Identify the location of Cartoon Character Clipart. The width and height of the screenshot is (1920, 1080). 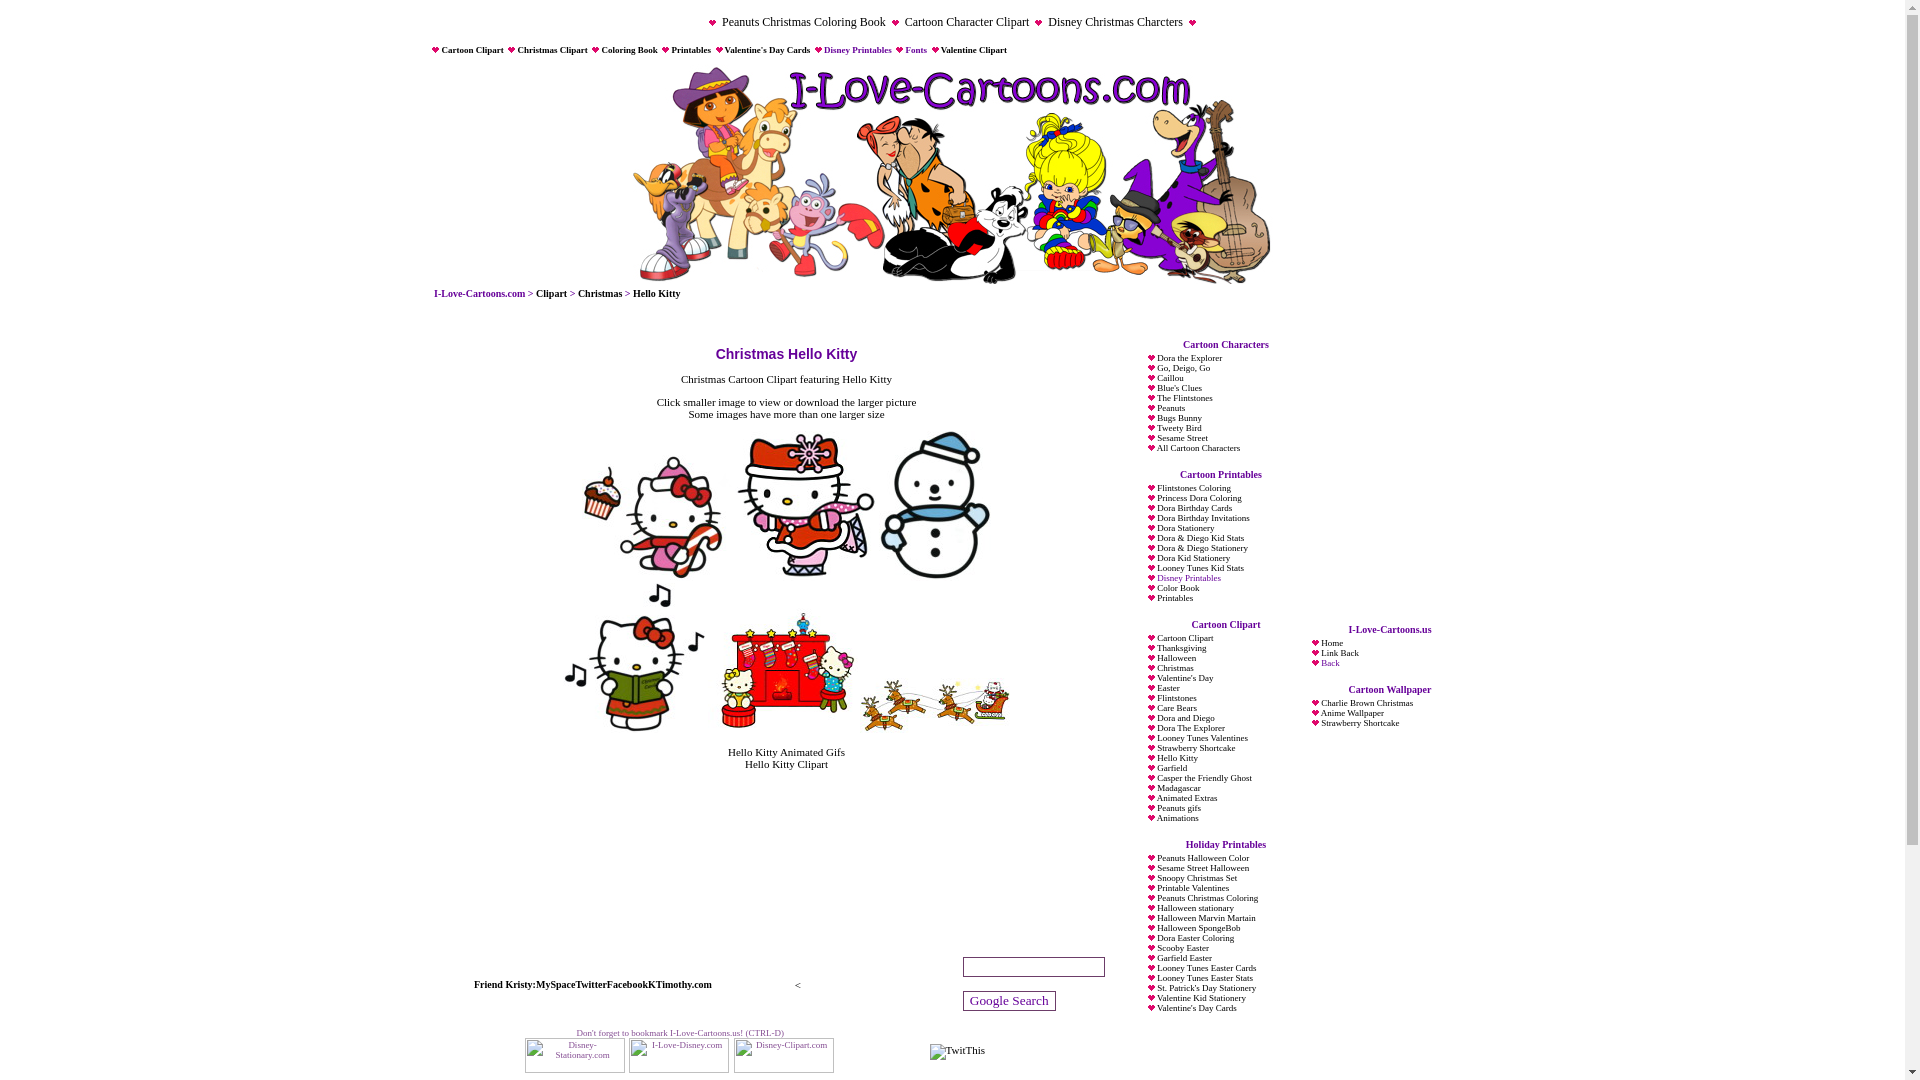
(966, 22).